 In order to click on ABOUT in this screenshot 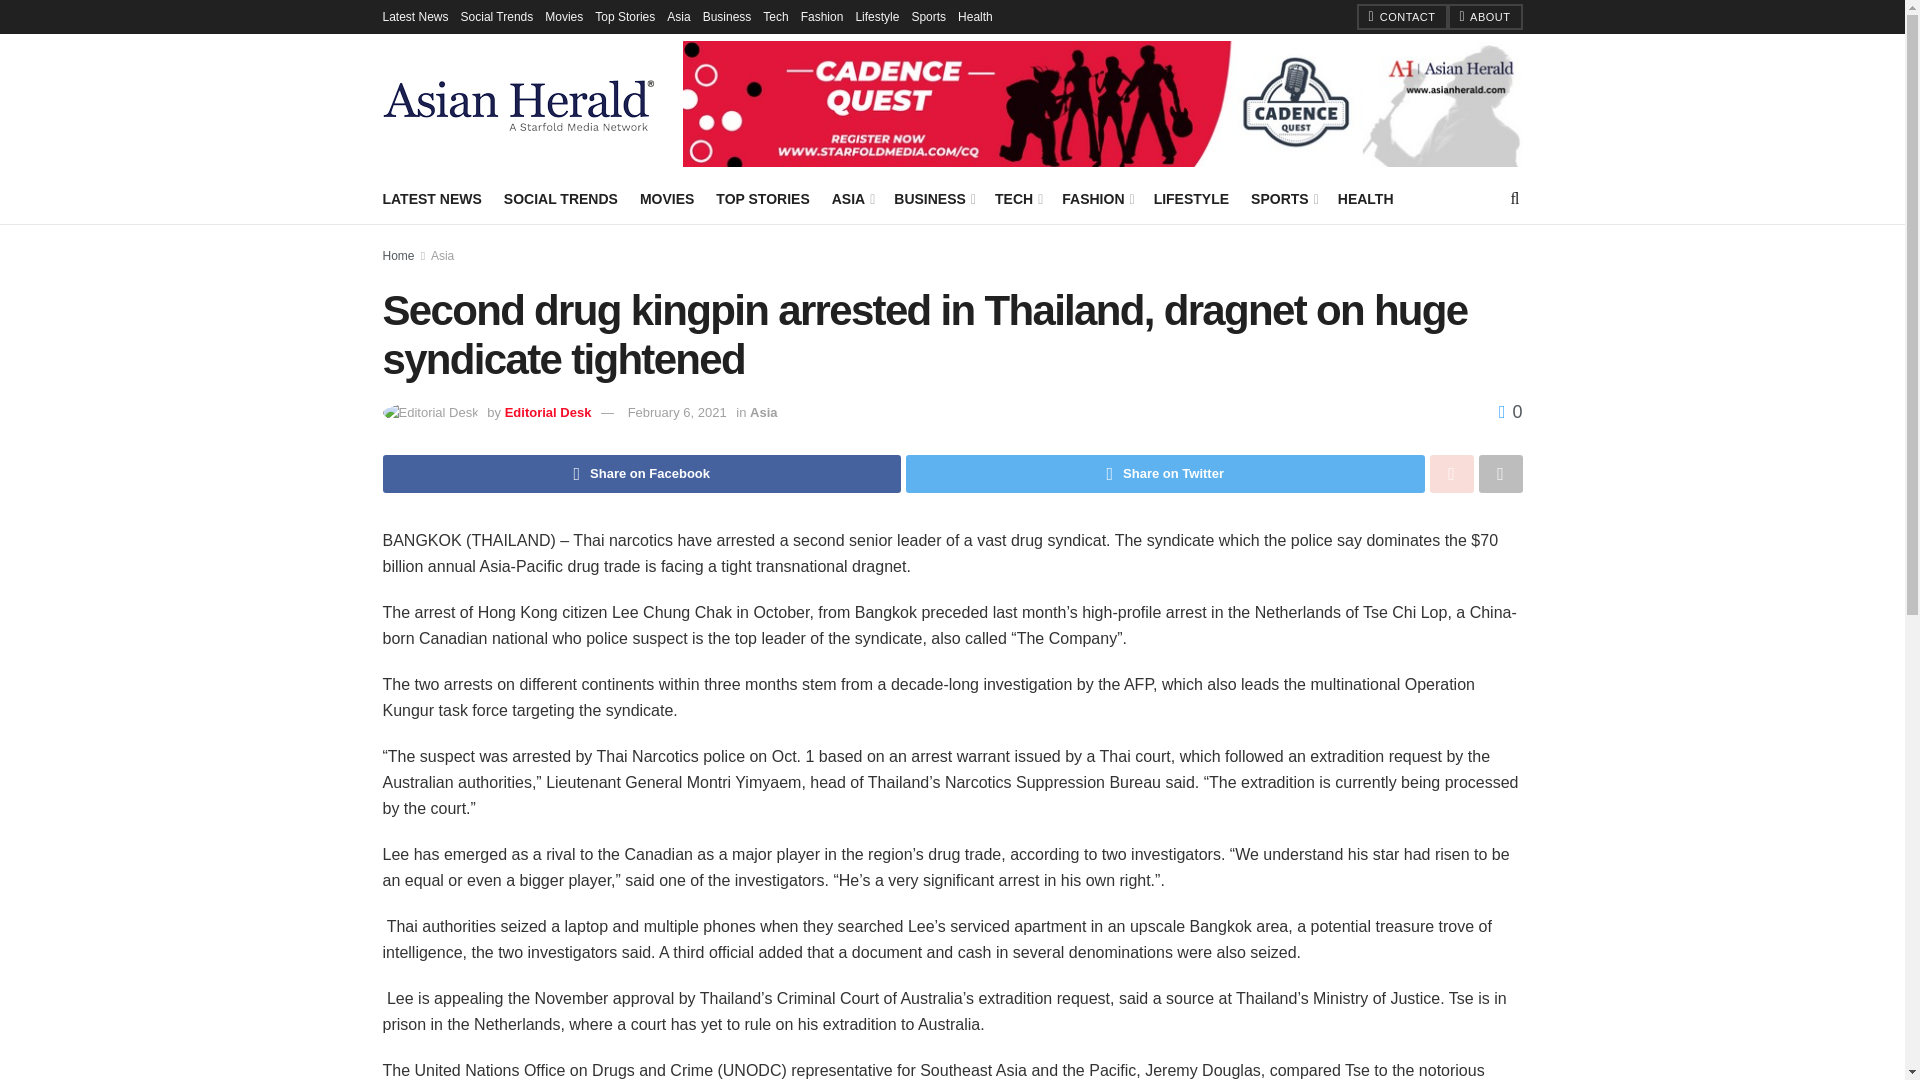, I will do `click(1484, 17)`.